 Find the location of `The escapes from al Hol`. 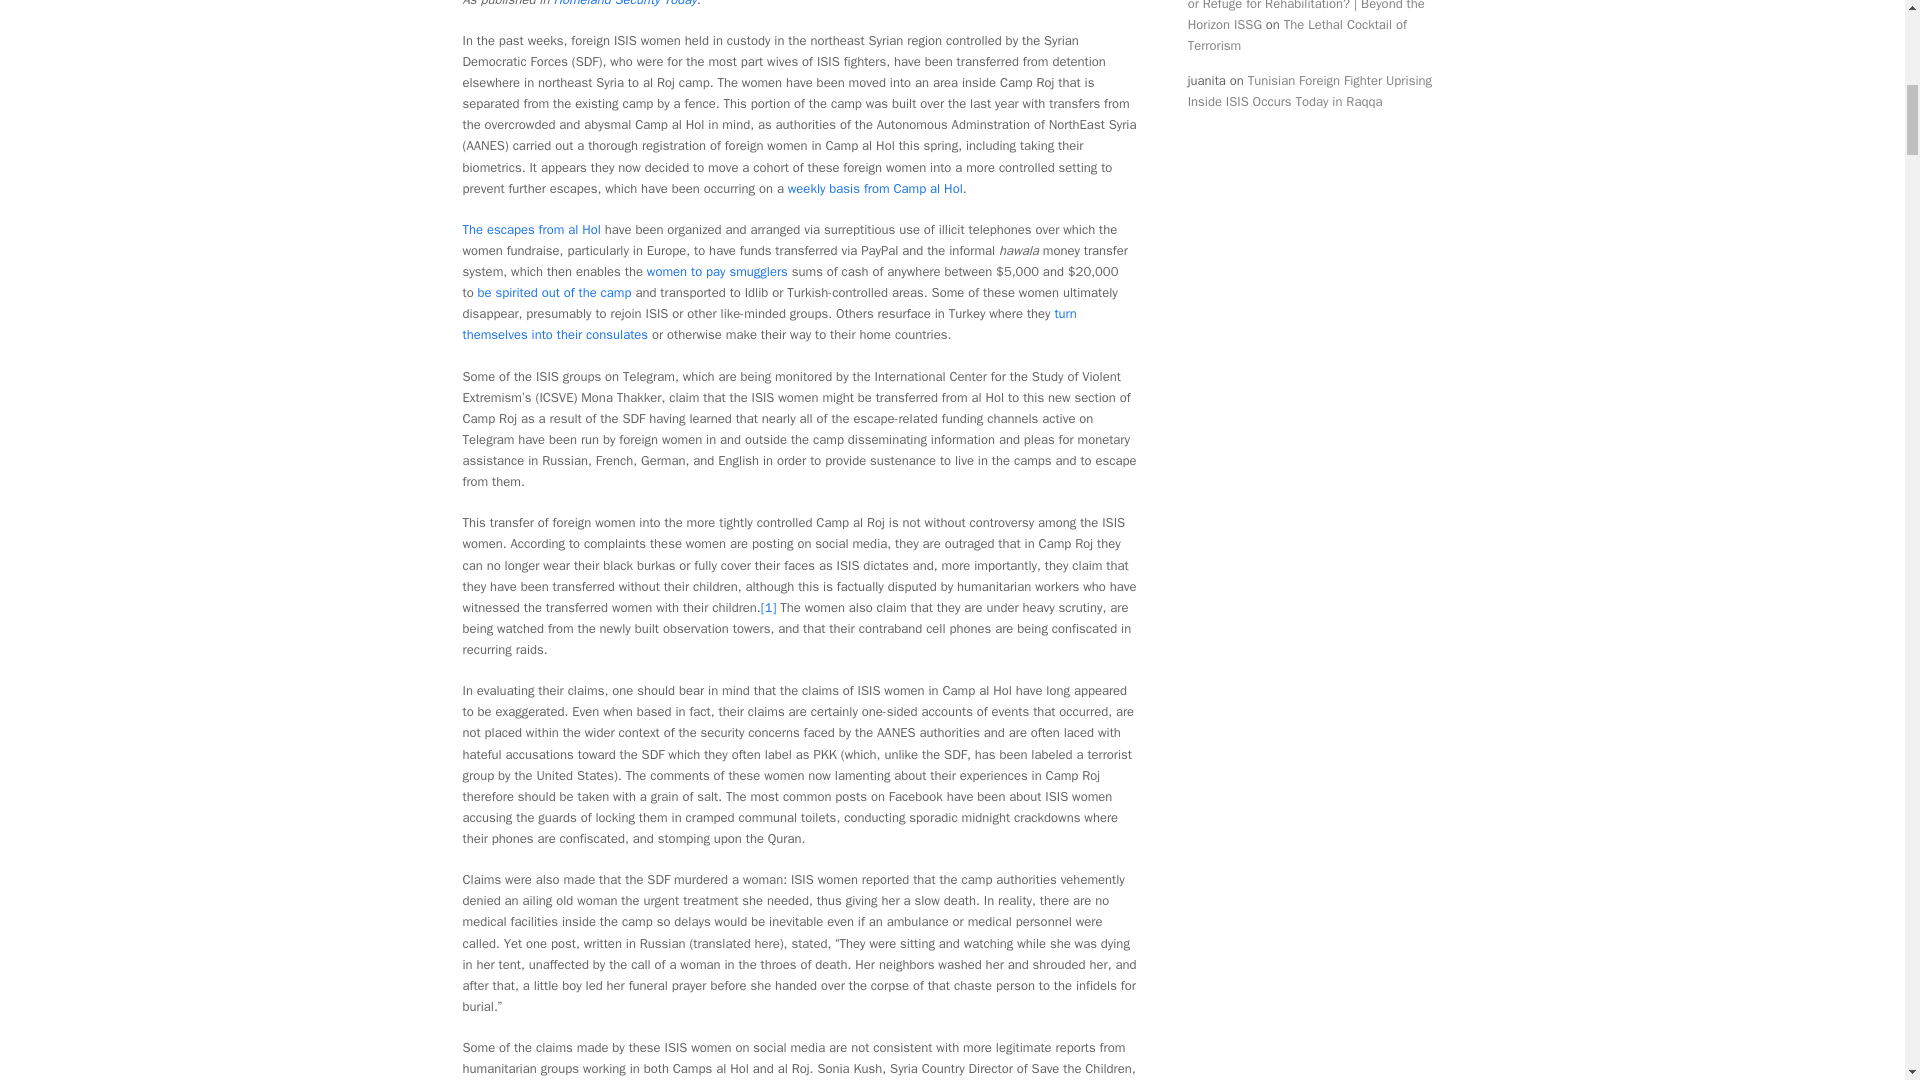

The escapes from al Hol is located at coordinates (530, 229).